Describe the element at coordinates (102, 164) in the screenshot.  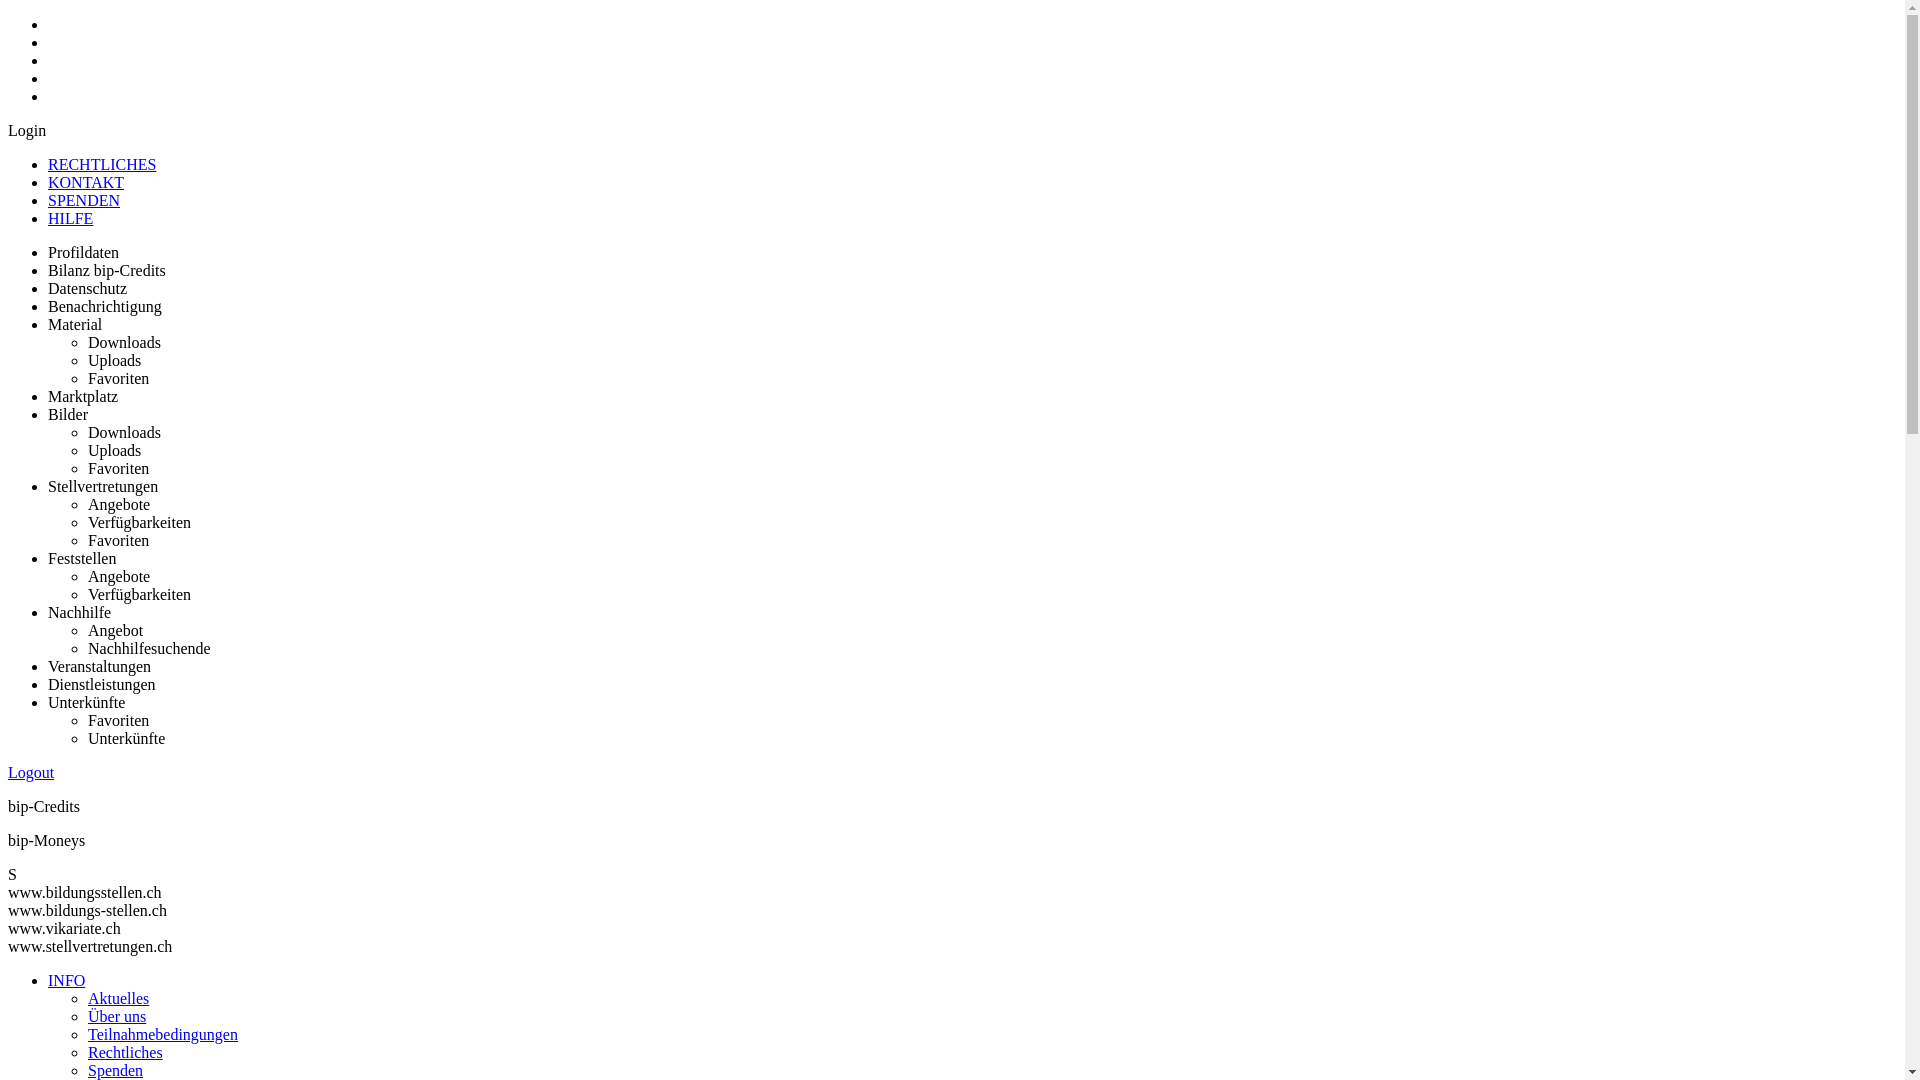
I see `RECHTLICHES` at that location.